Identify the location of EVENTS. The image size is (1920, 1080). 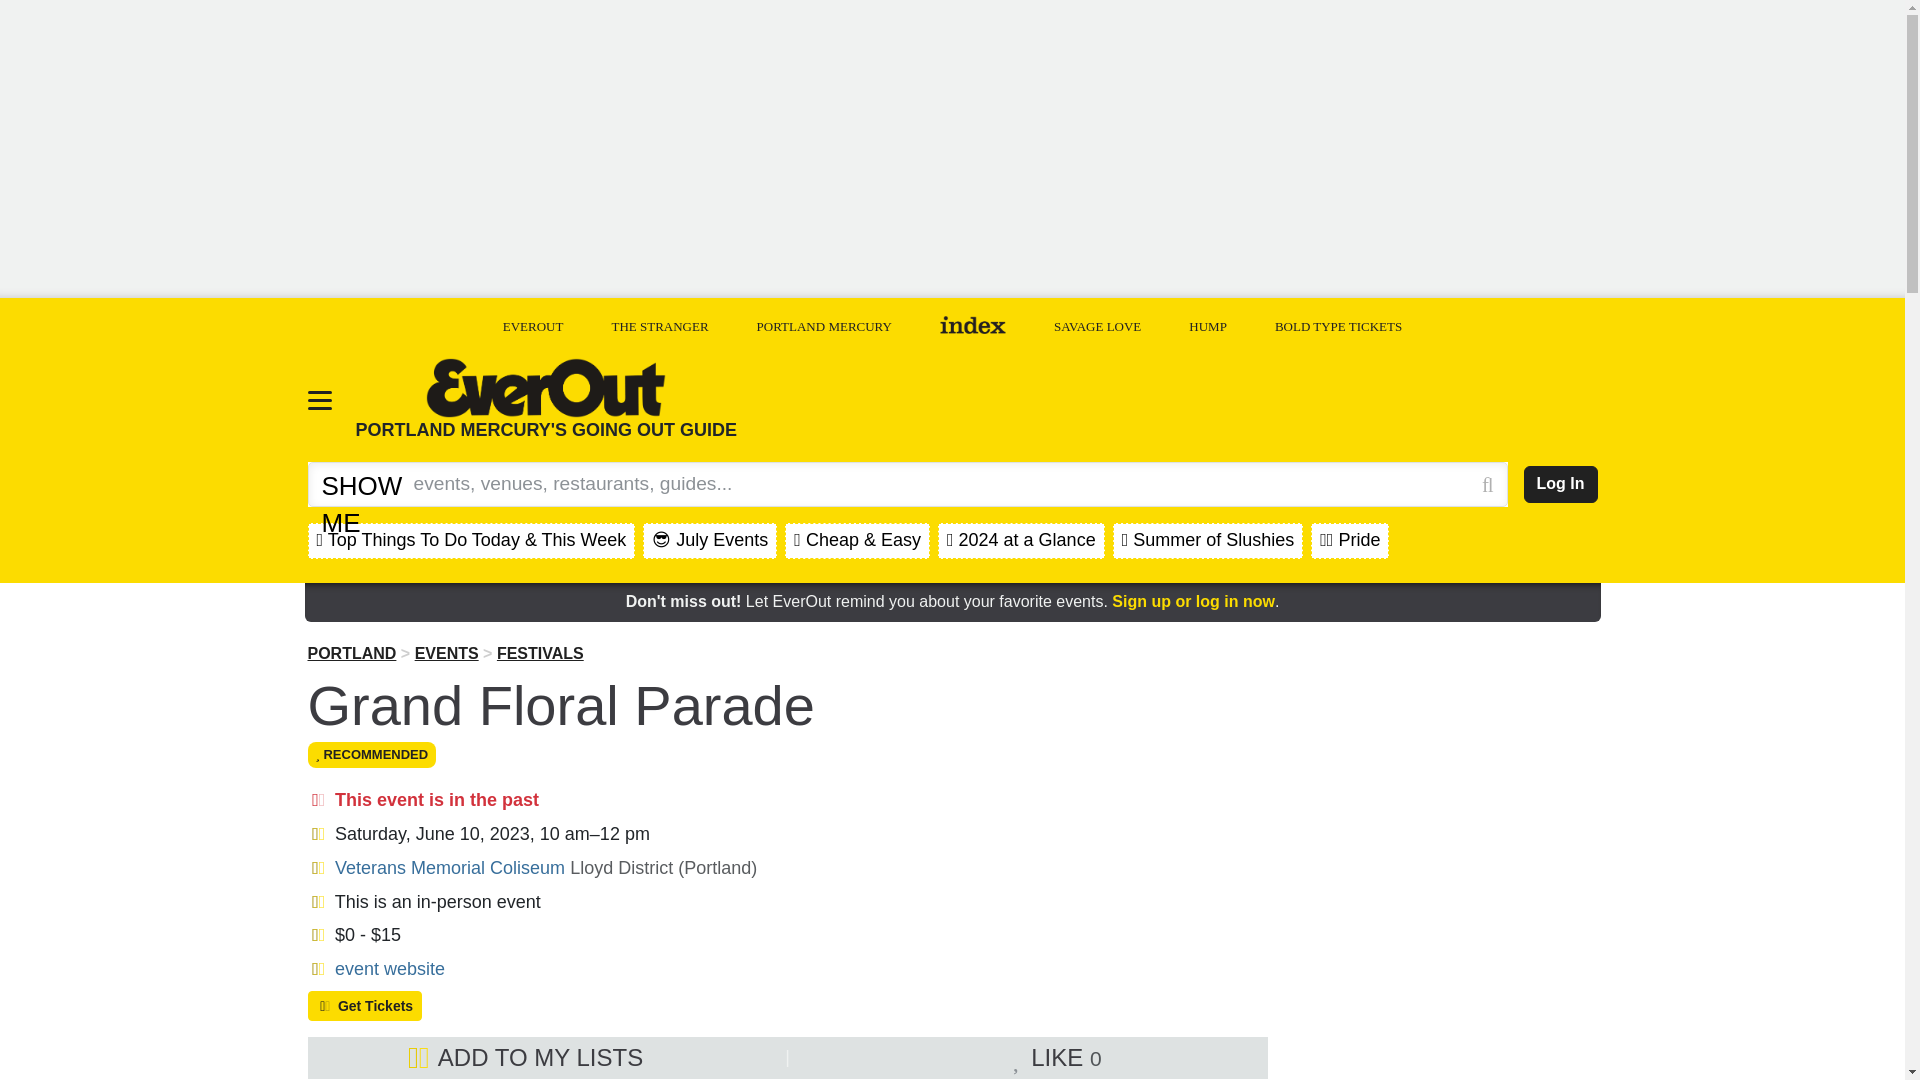
(446, 653).